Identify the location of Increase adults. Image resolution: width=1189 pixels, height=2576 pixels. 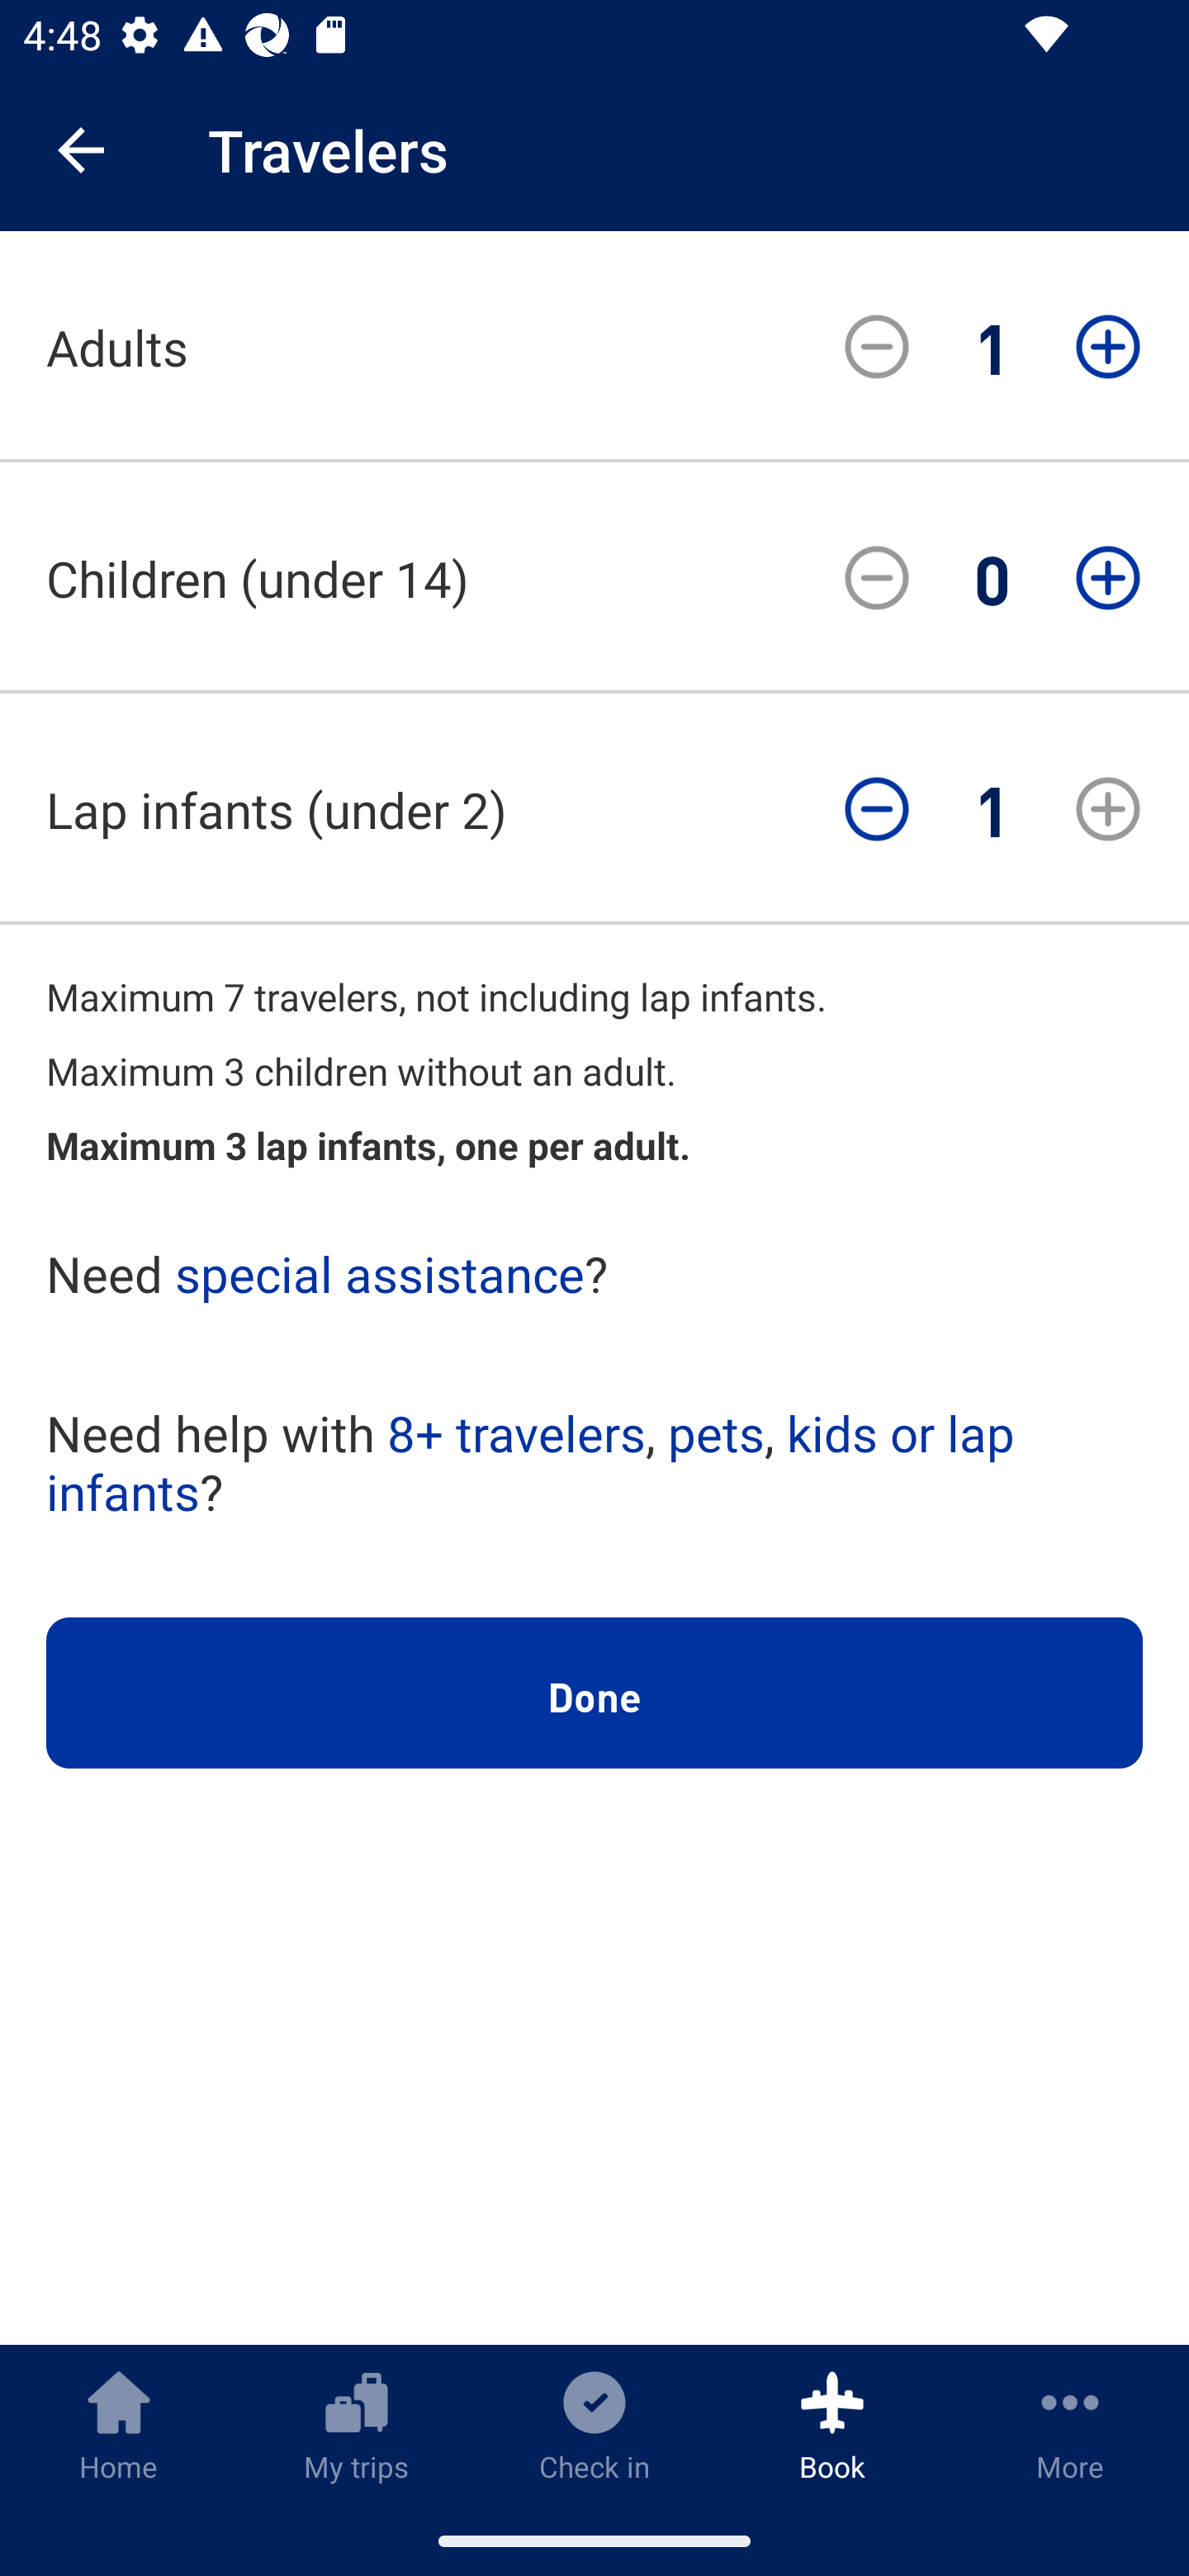
(1108, 346).